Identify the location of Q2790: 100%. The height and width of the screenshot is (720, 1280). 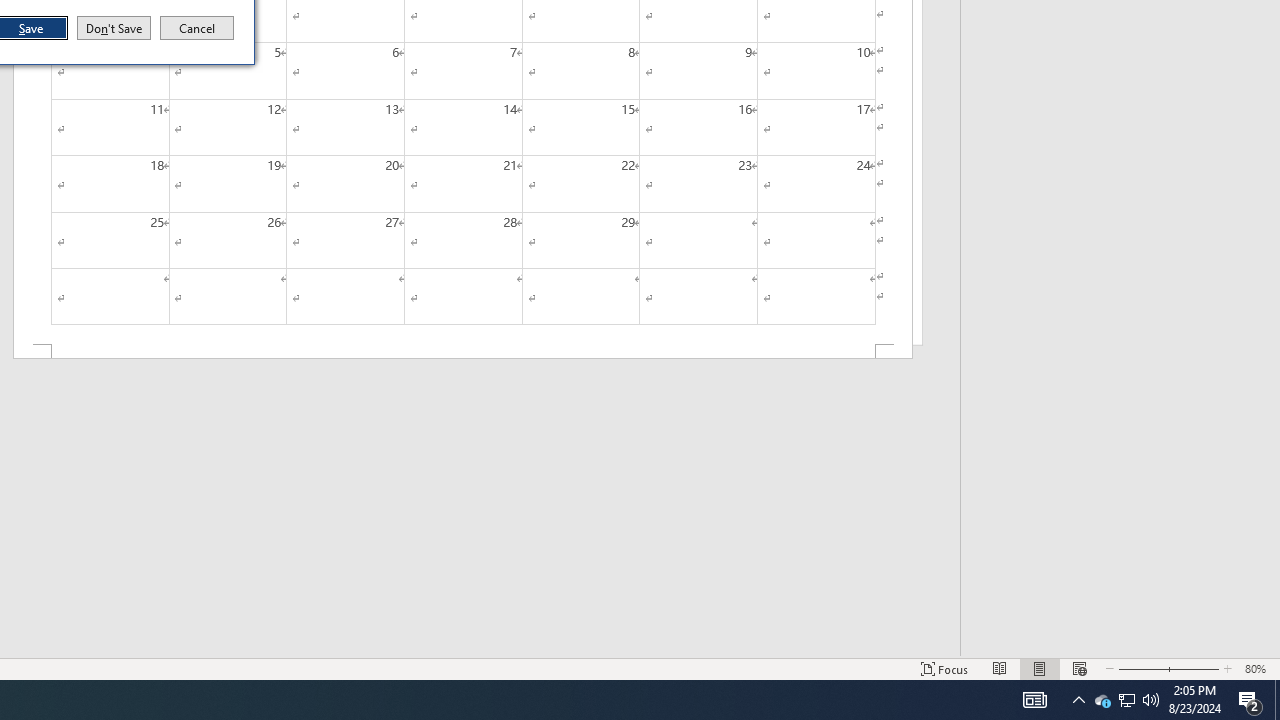
(114, 28).